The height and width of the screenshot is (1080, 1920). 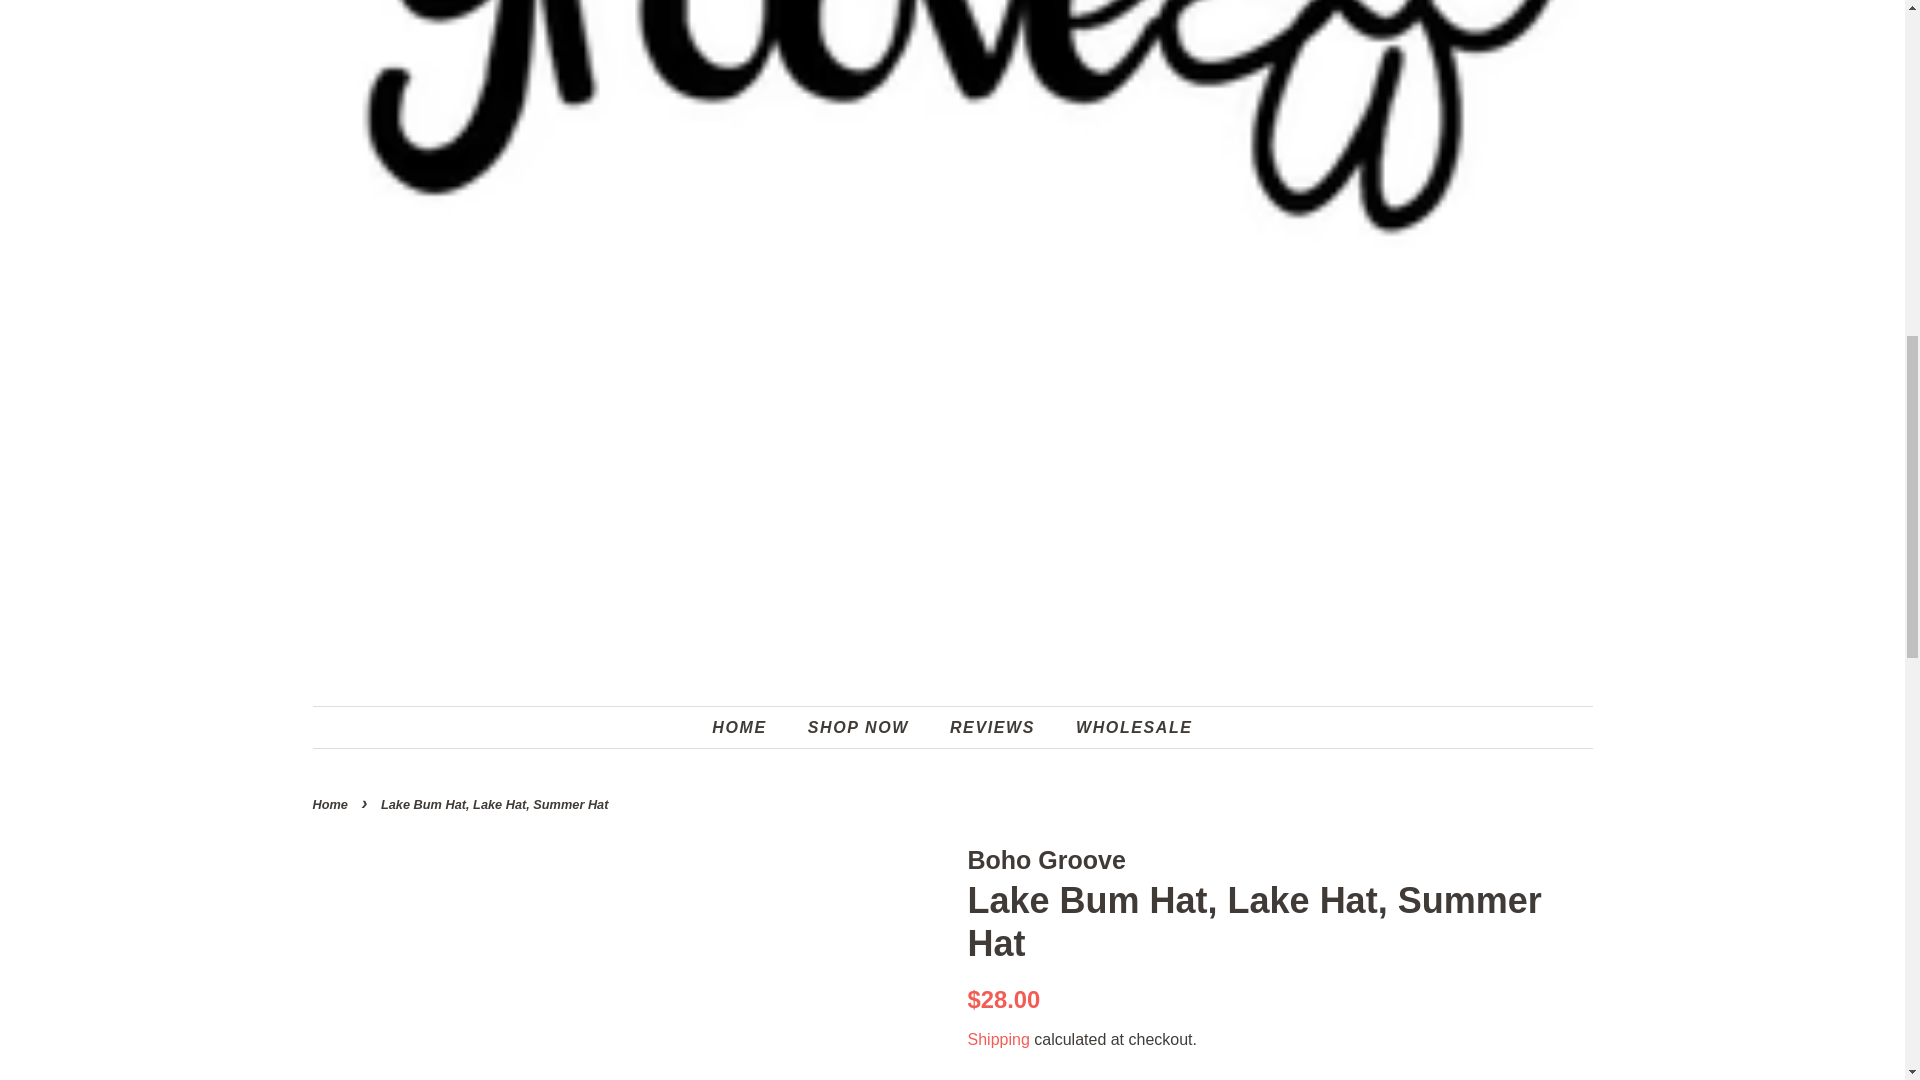 I want to click on Back to the frontpage, so click(x=331, y=804).